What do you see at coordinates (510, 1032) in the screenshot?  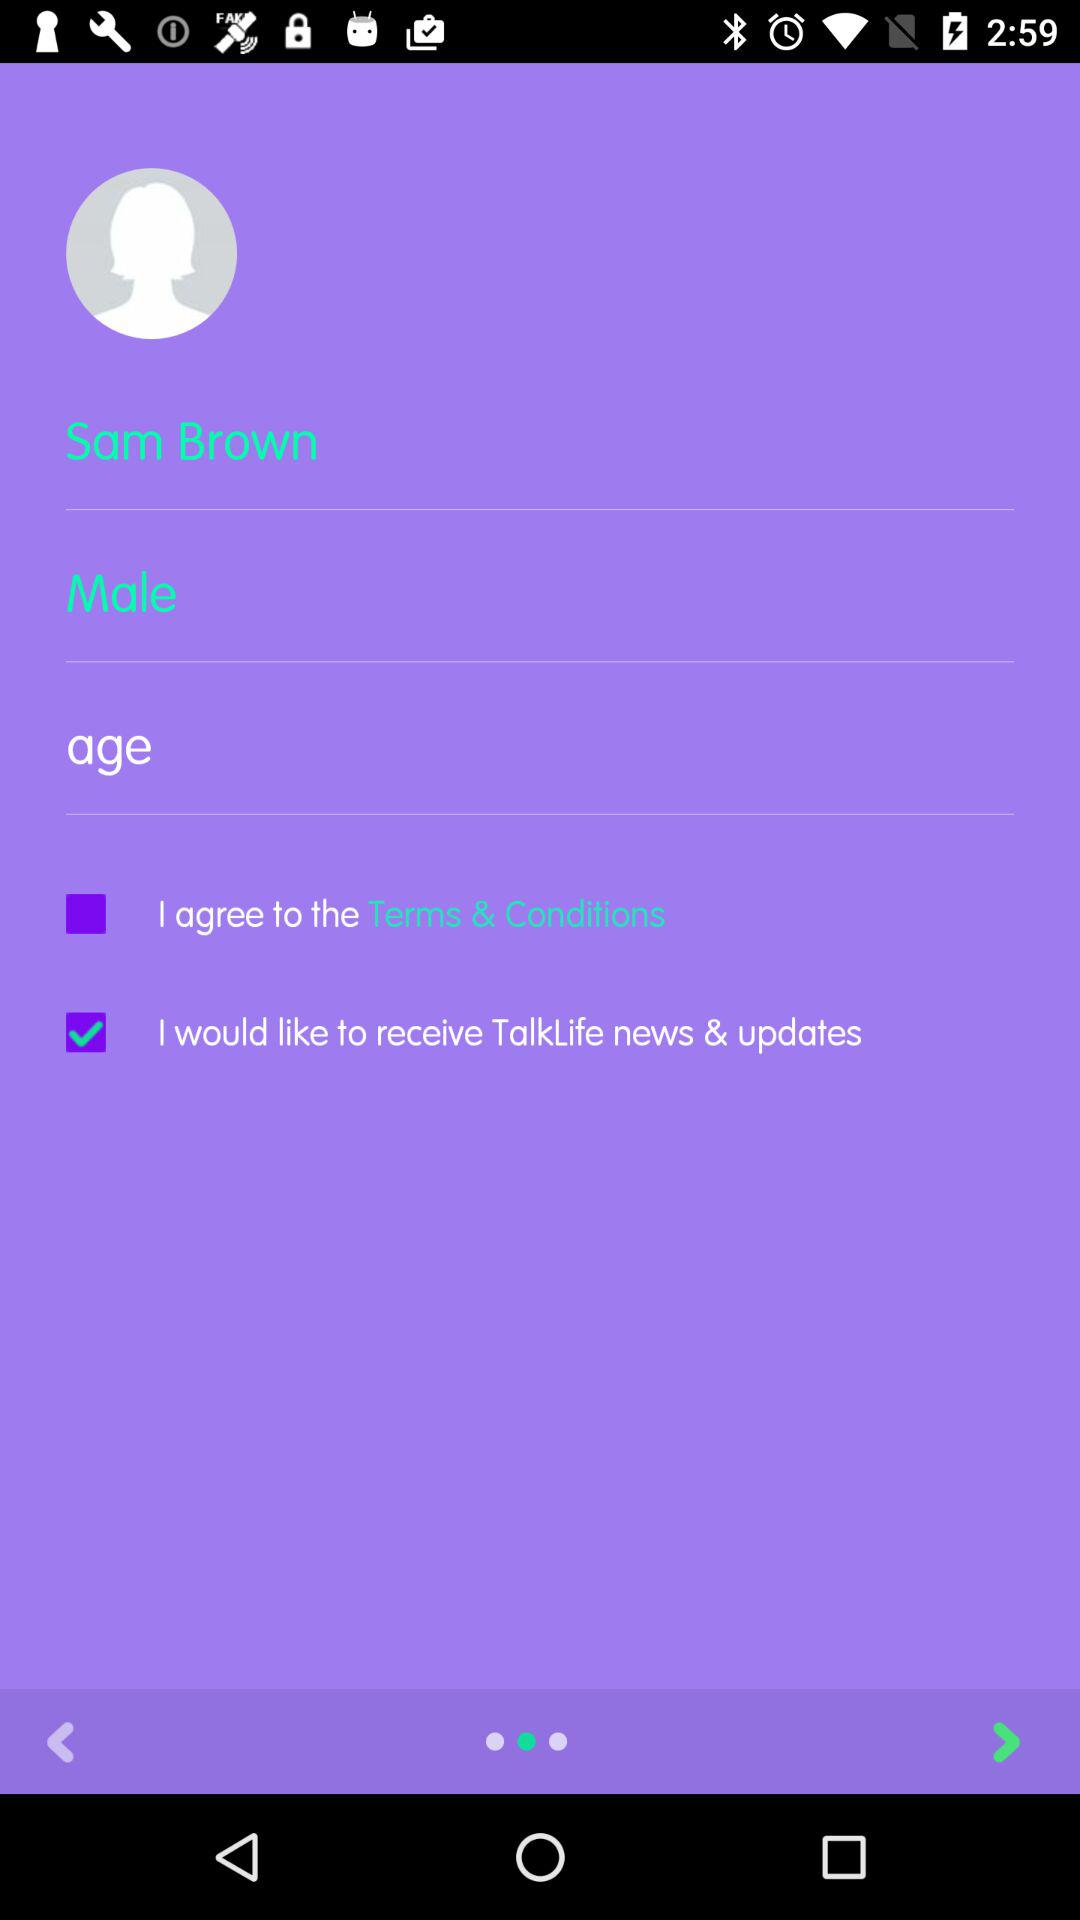 I see `select item below i agree to icon` at bounding box center [510, 1032].